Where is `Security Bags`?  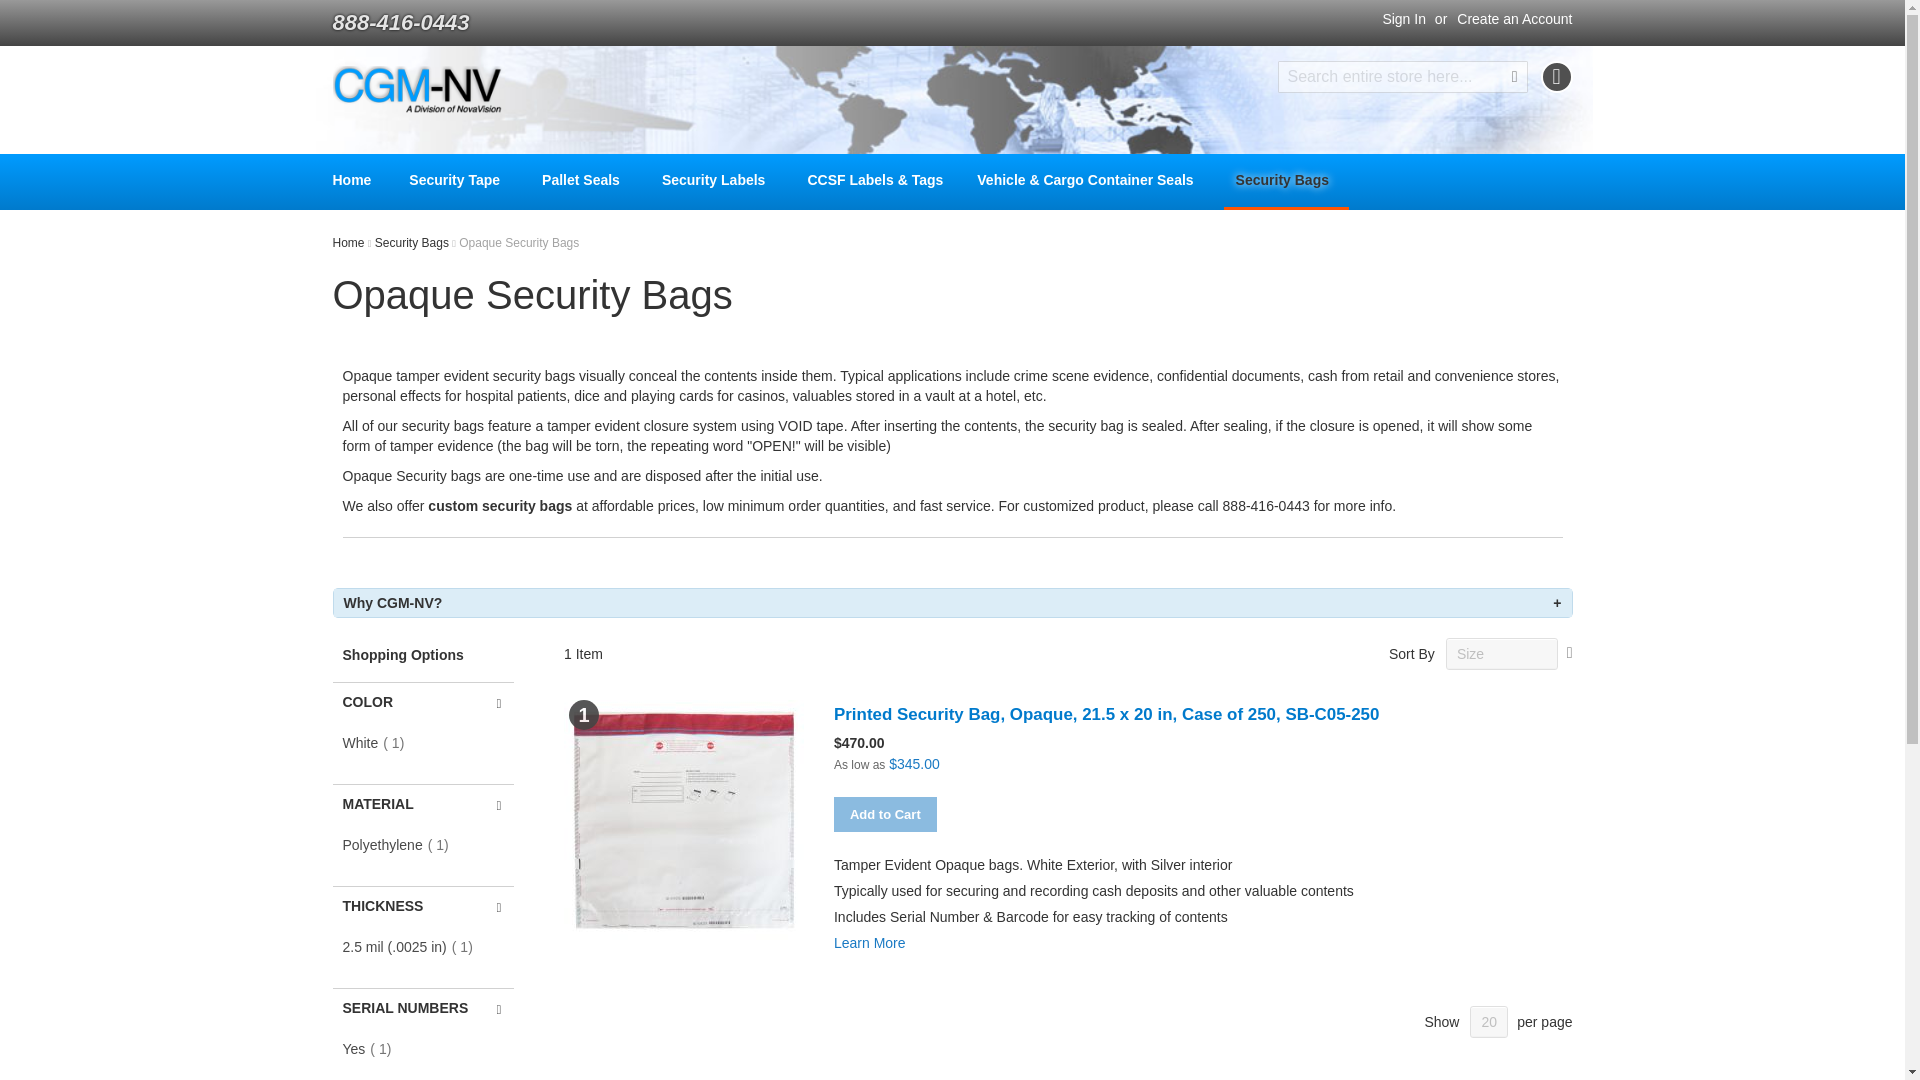
Security Bags is located at coordinates (412, 242).